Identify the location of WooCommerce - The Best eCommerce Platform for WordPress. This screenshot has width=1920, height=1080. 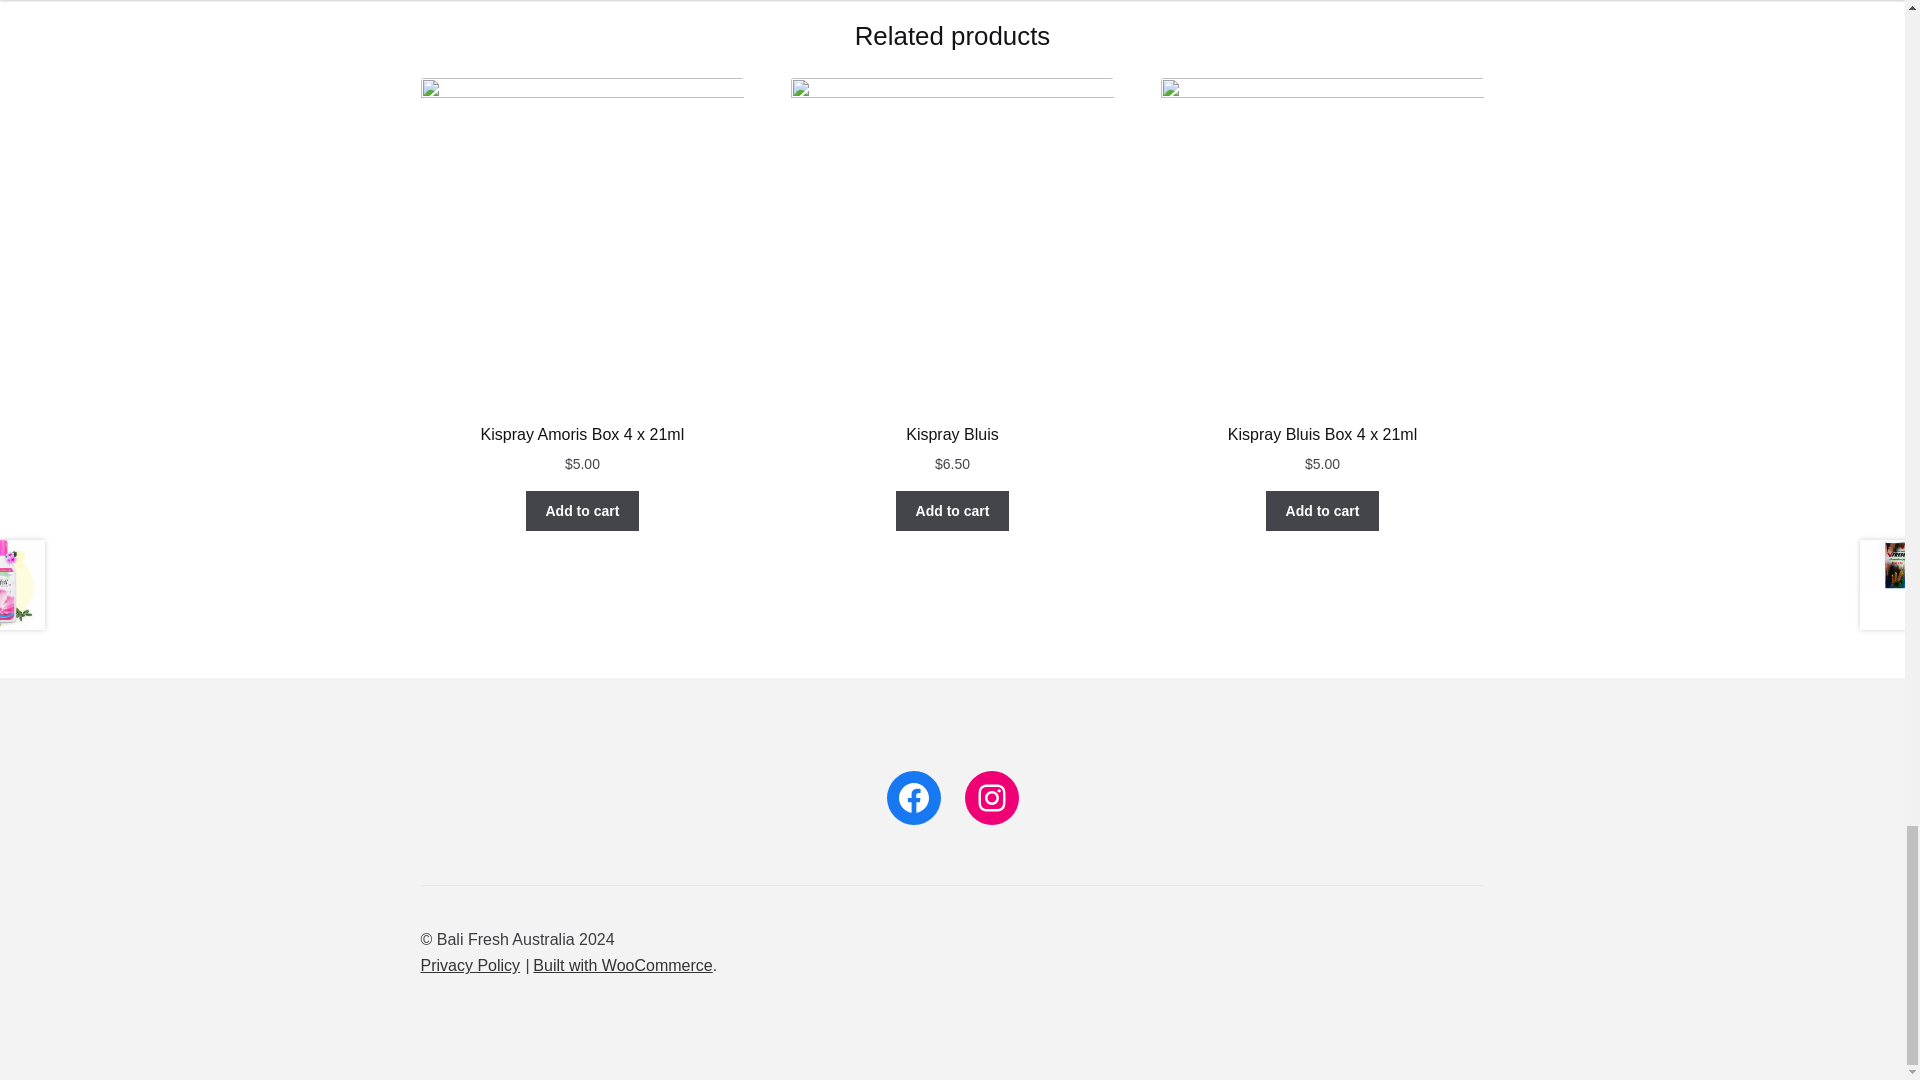
(622, 965).